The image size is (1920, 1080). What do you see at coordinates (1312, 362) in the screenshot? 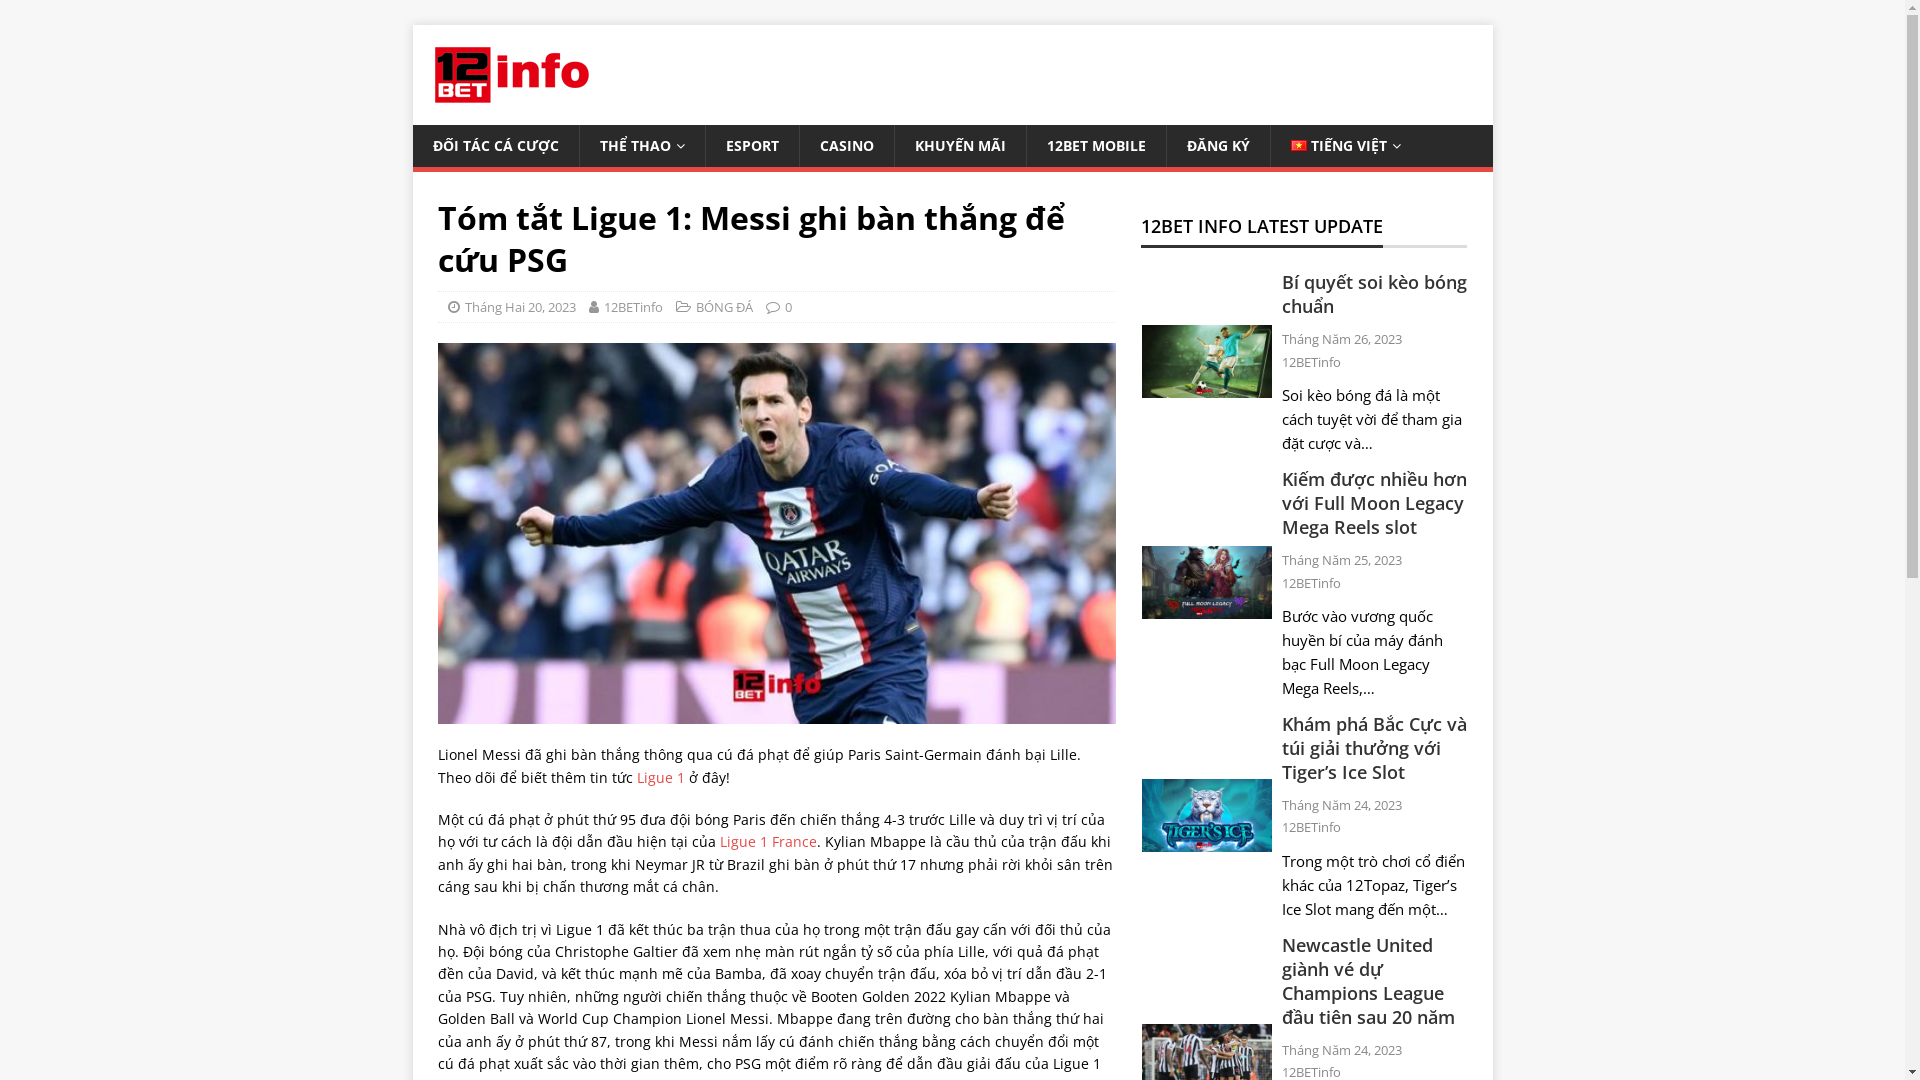
I see `12BETinfo` at bounding box center [1312, 362].